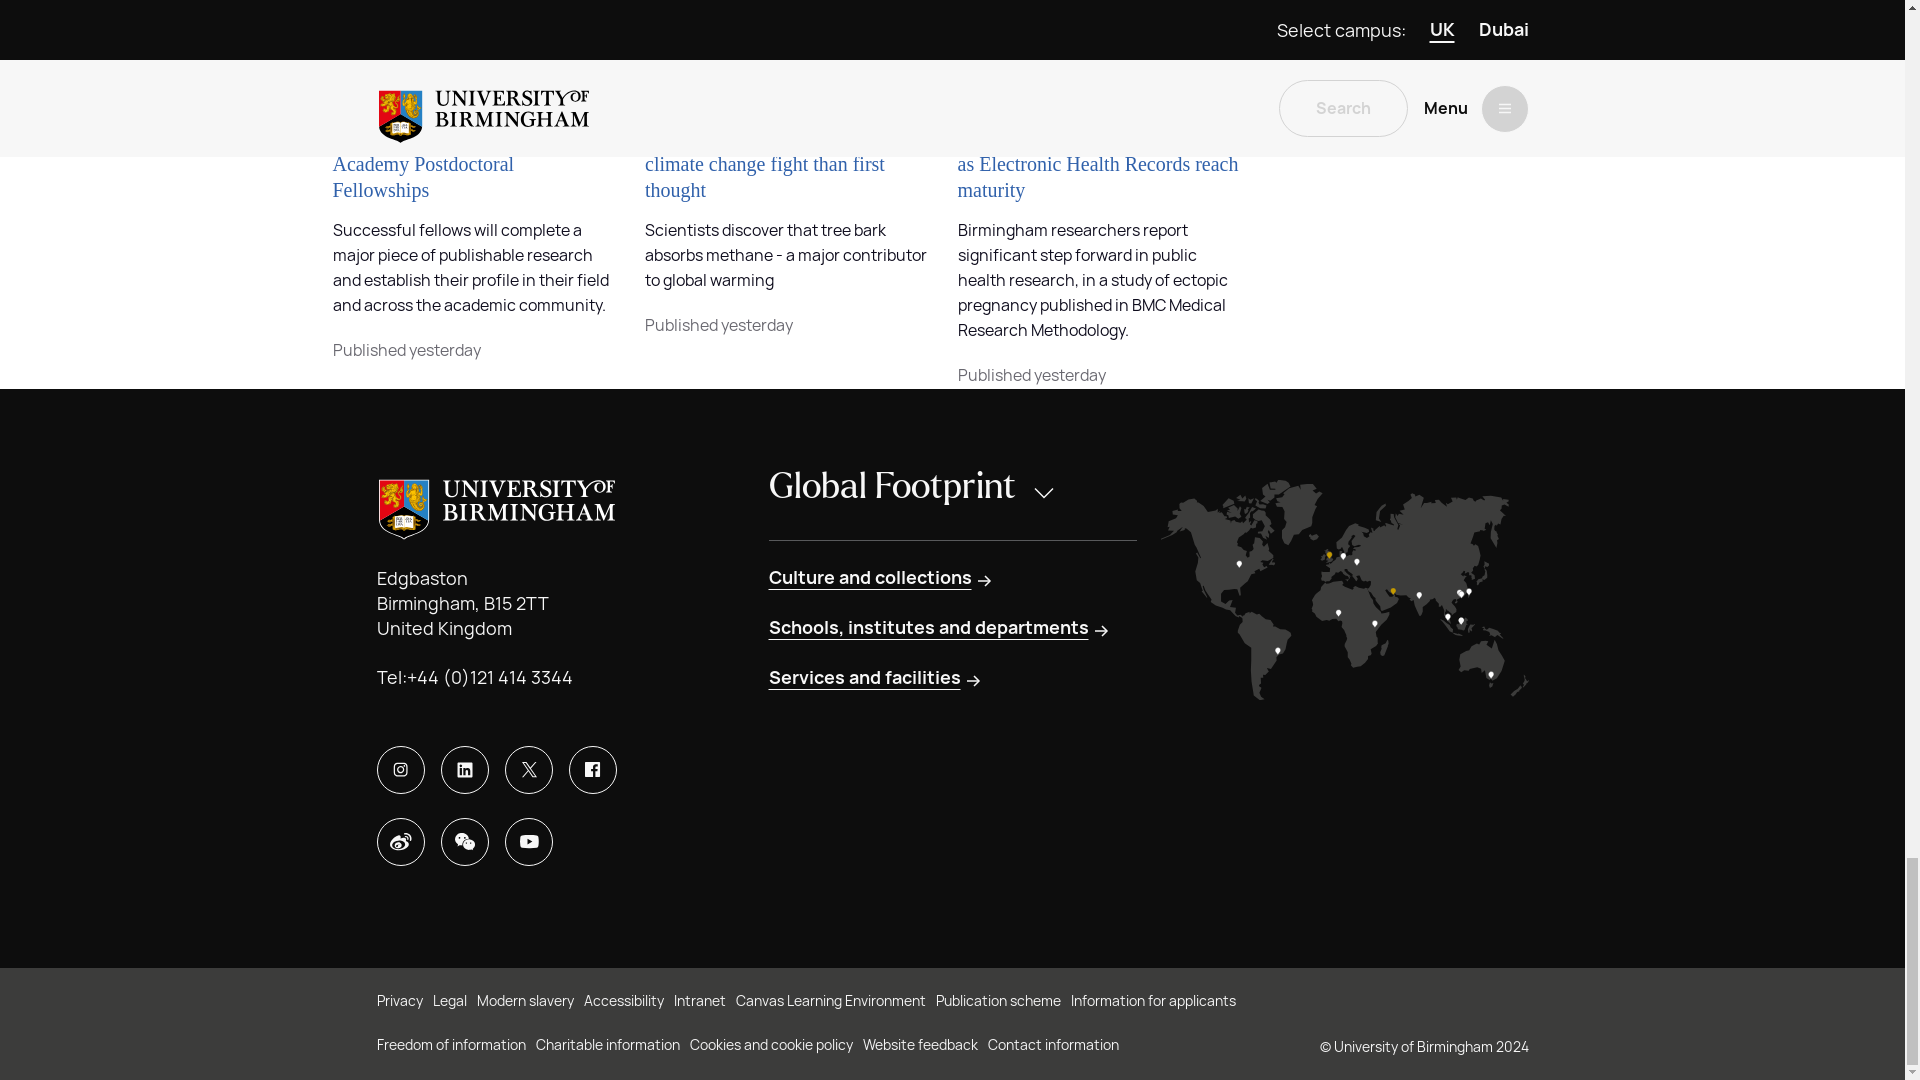 Image resolution: width=1920 pixels, height=1080 pixels. I want to click on Privacy, so click(399, 1002).